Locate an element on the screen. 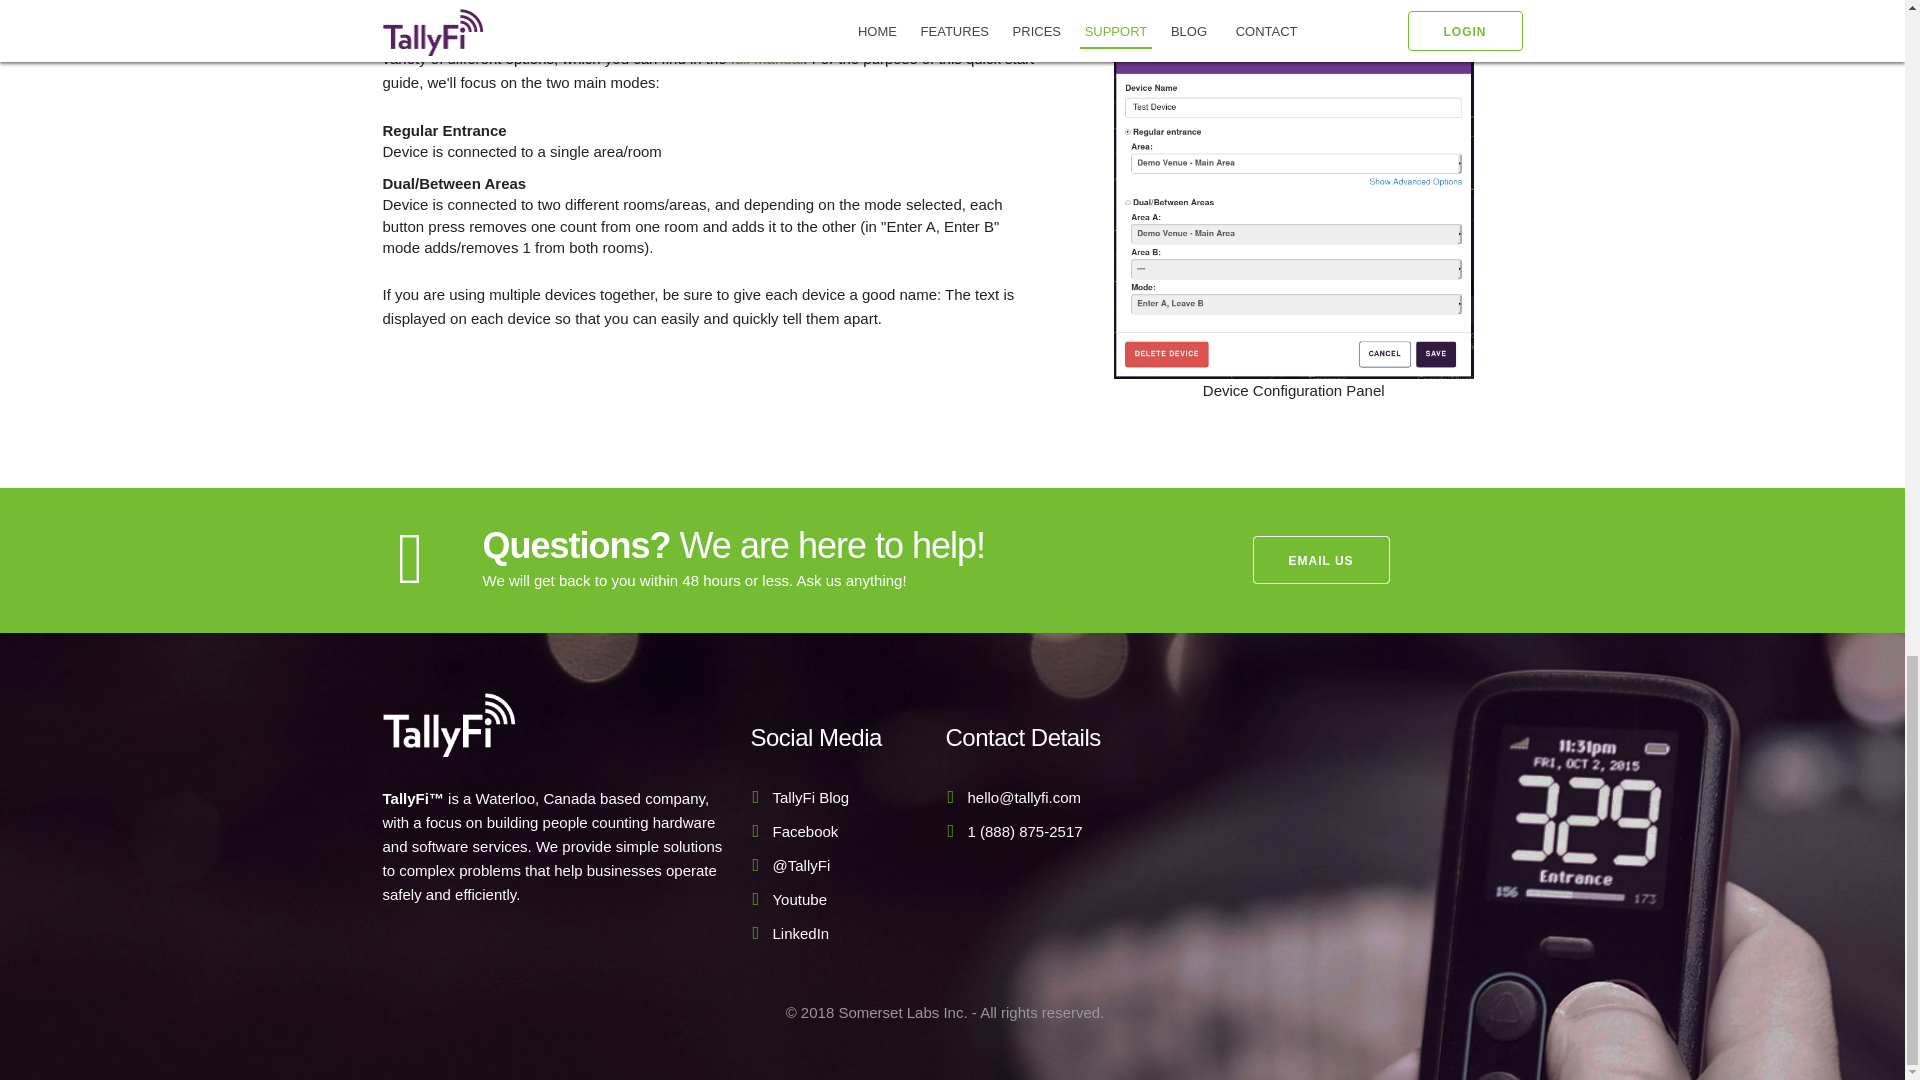  Youtube is located at coordinates (799, 900).